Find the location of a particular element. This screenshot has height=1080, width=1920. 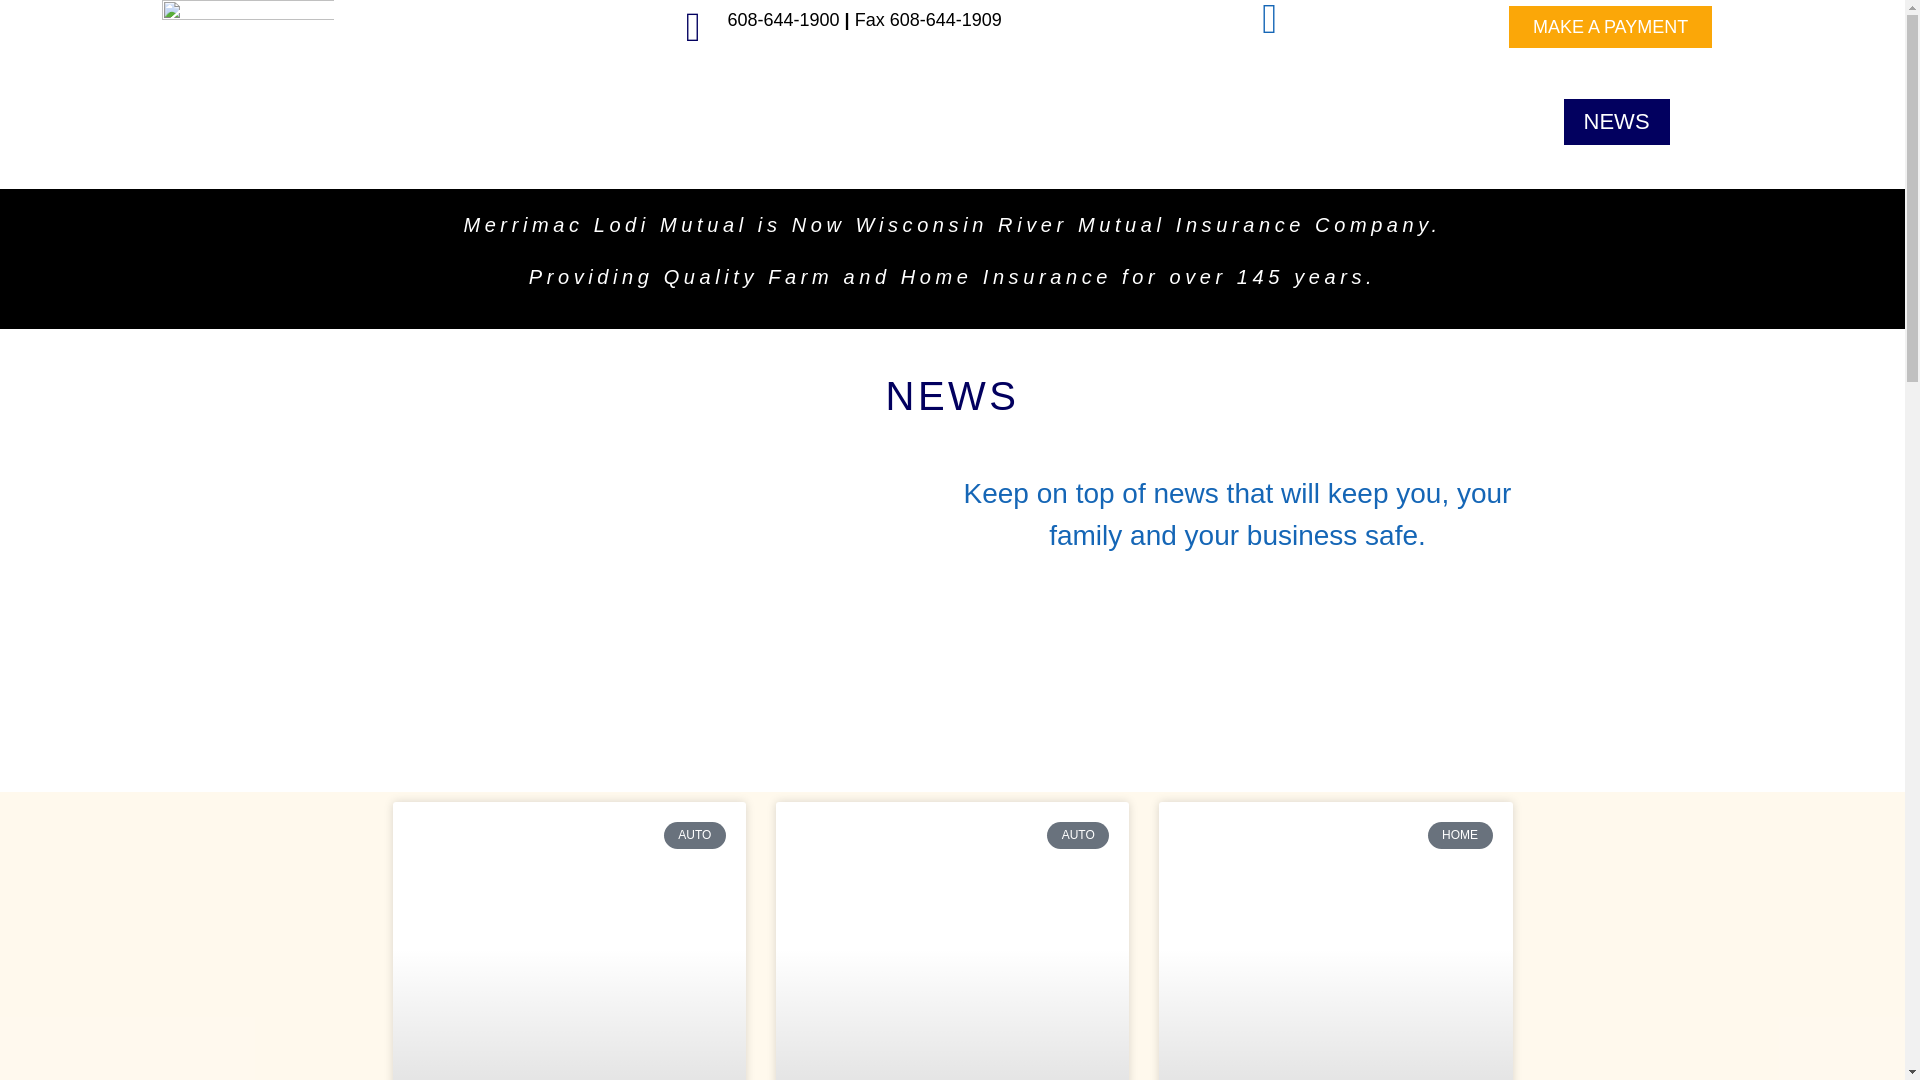

RESOURCES is located at coordinates (1329, 122).